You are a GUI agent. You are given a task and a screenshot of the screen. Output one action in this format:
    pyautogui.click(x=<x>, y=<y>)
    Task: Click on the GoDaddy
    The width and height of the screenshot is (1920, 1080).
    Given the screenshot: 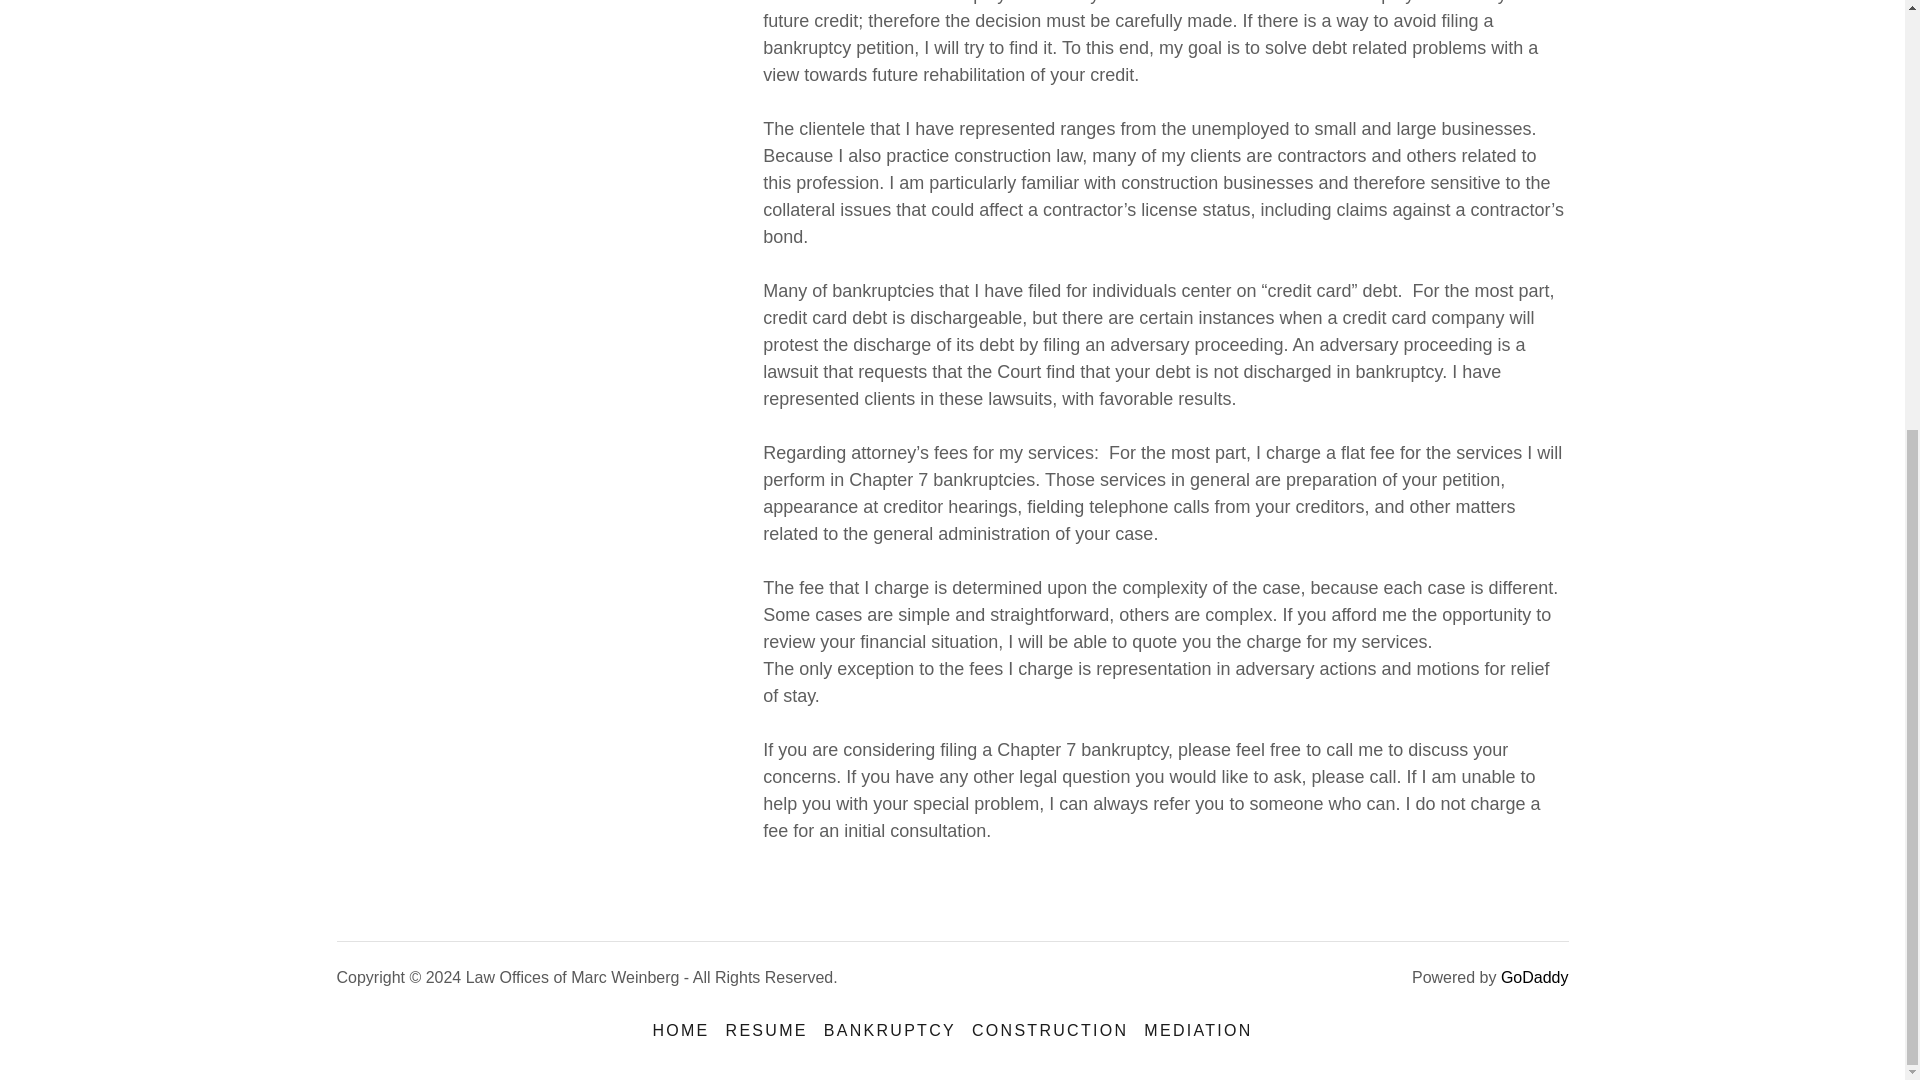 What is the action you would take?
    pyautogui.click(x=1534, y=977)
    